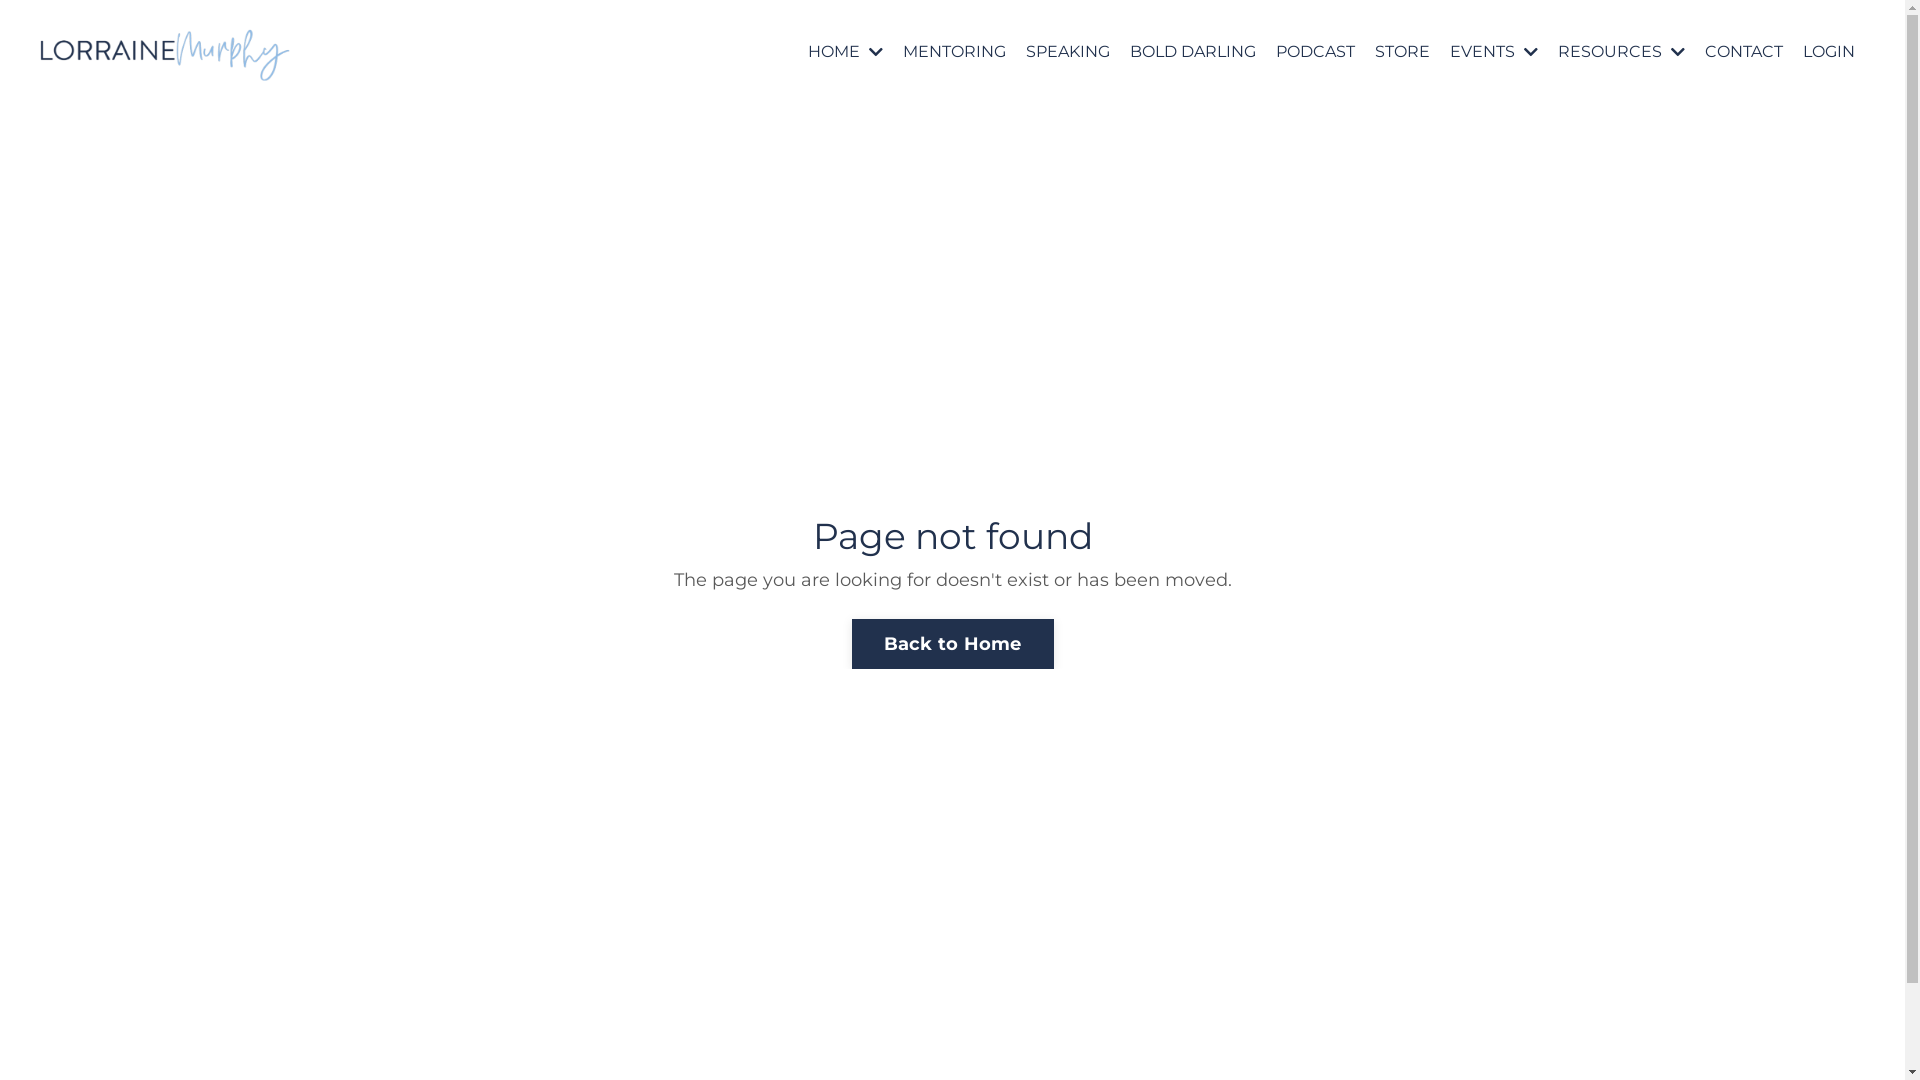 The height and width of the screenshot is (1080, 1920). Describe the element at coordinates (1622, 52) in the screenshot. I see `RESOURCES` at that location.